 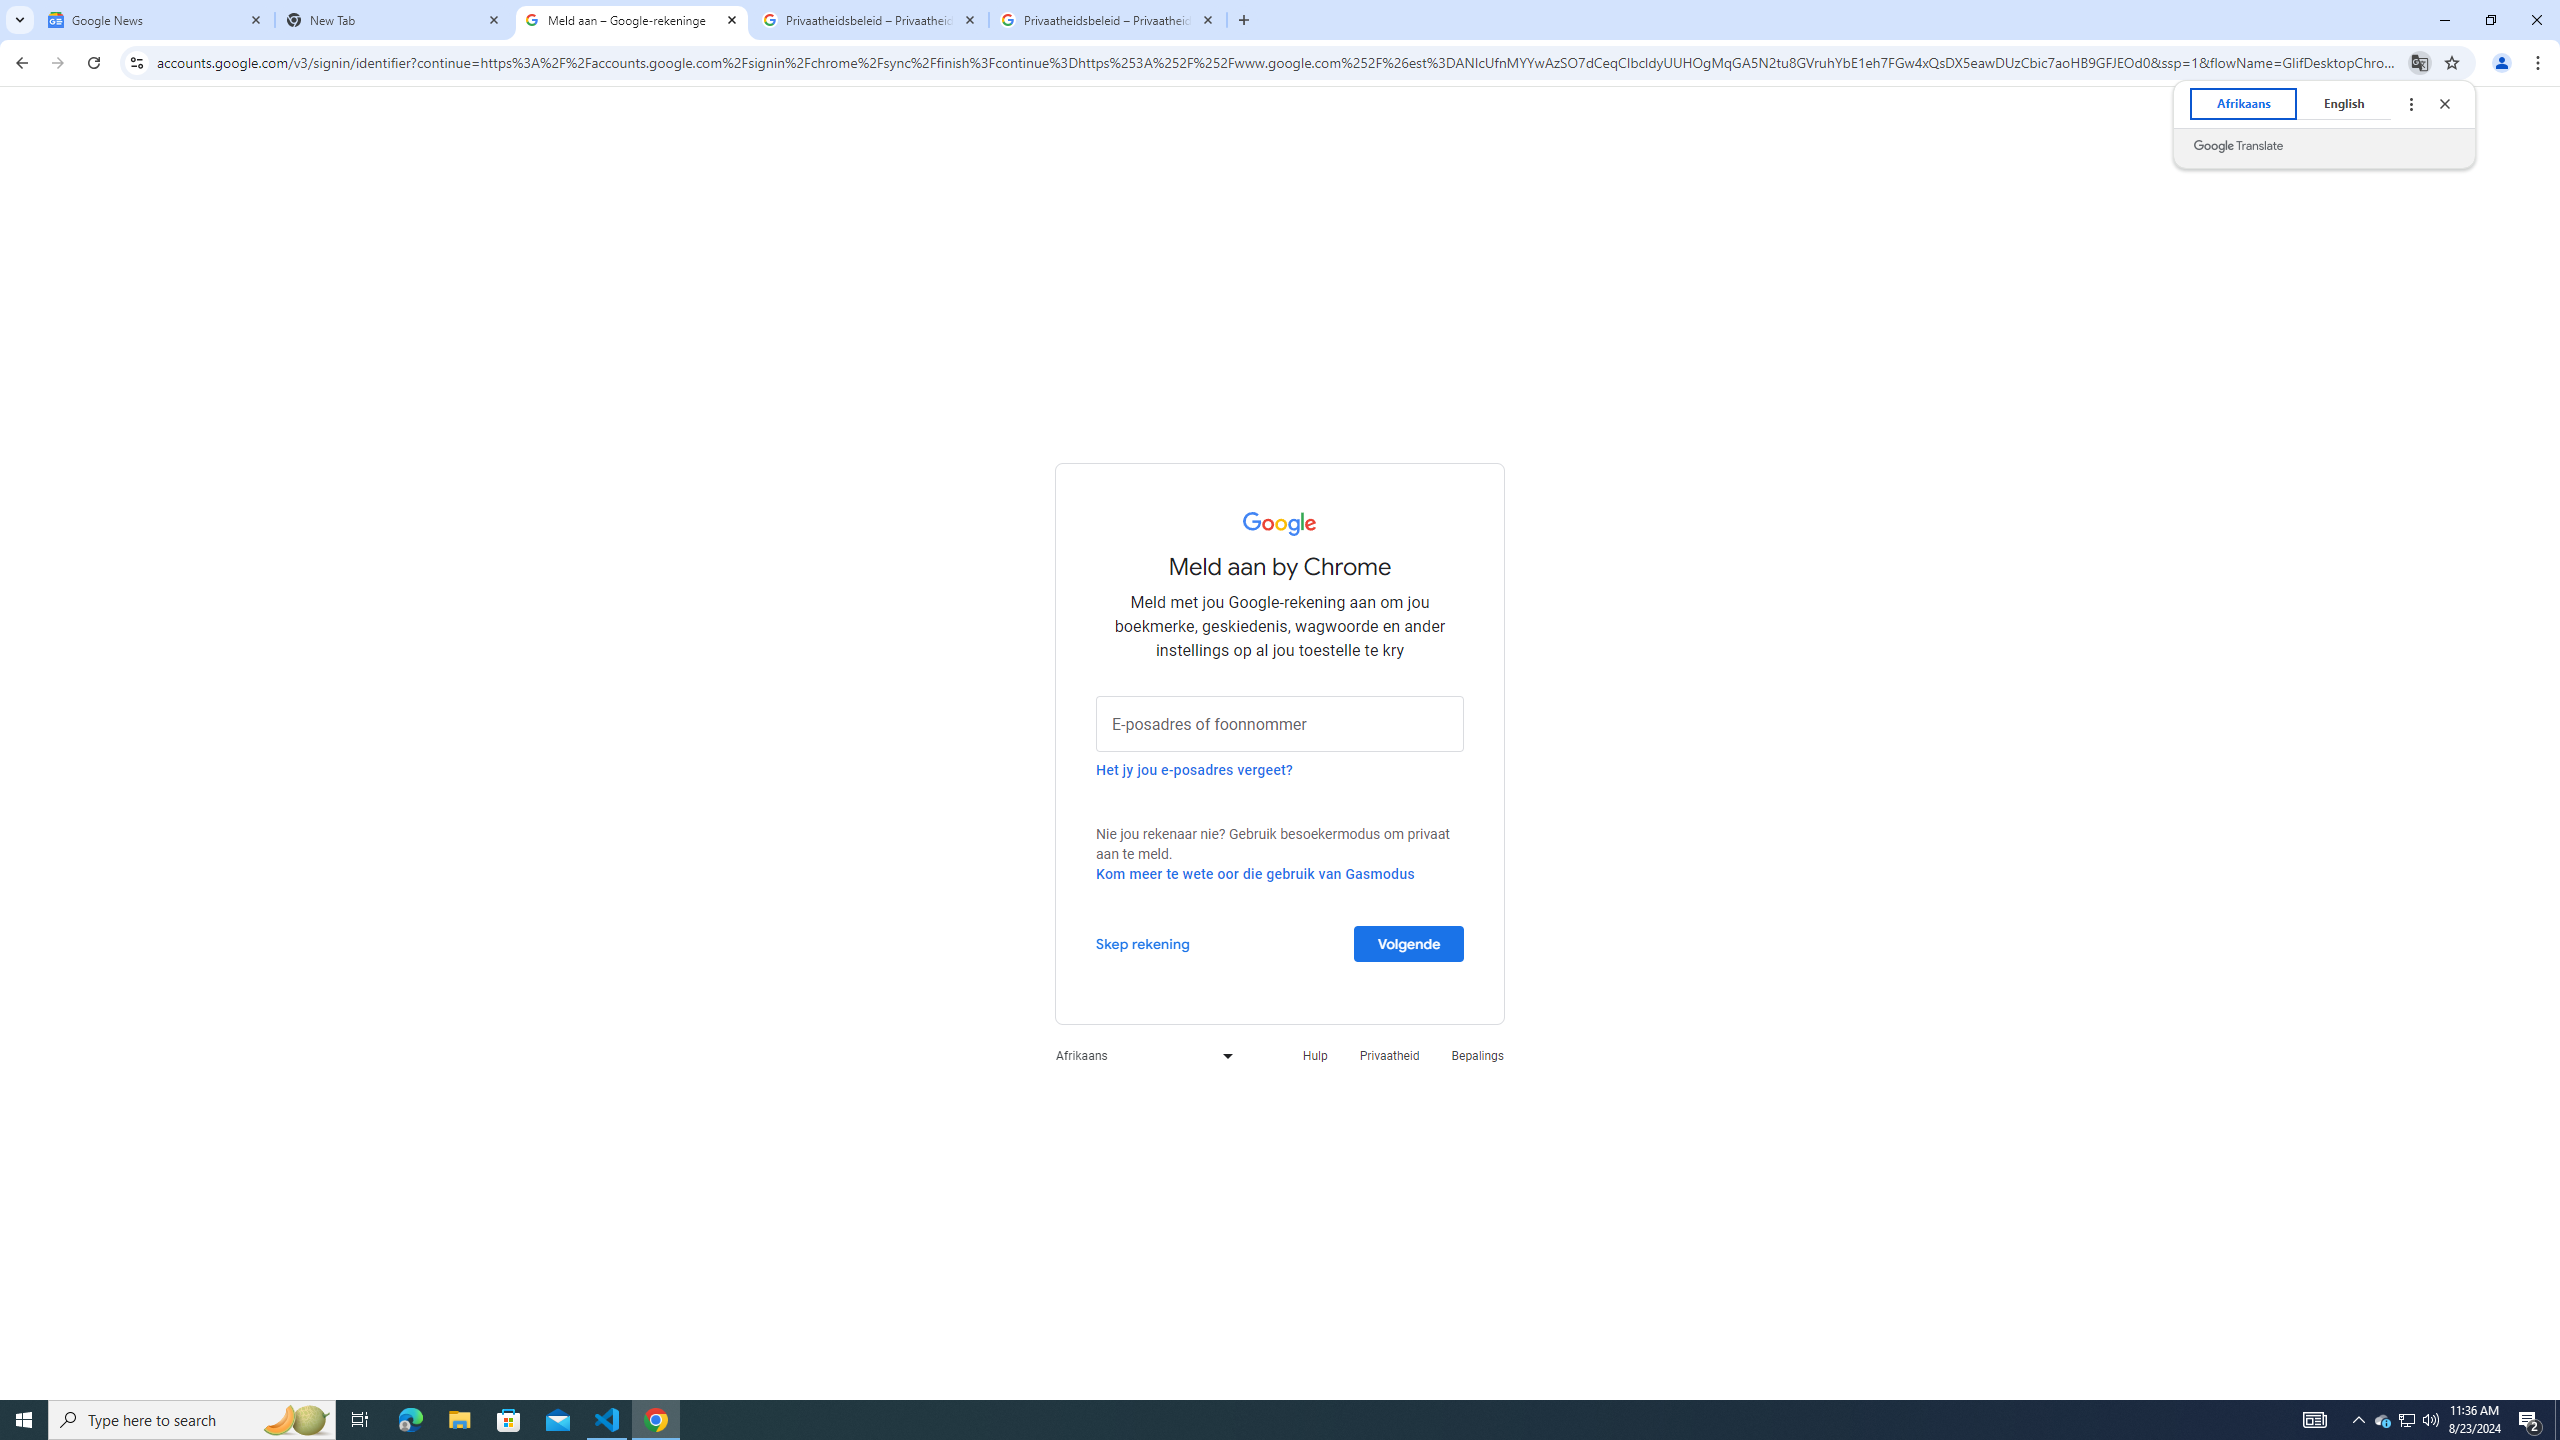 I want to click on Afrikaans, so click(x=2242, y=103).